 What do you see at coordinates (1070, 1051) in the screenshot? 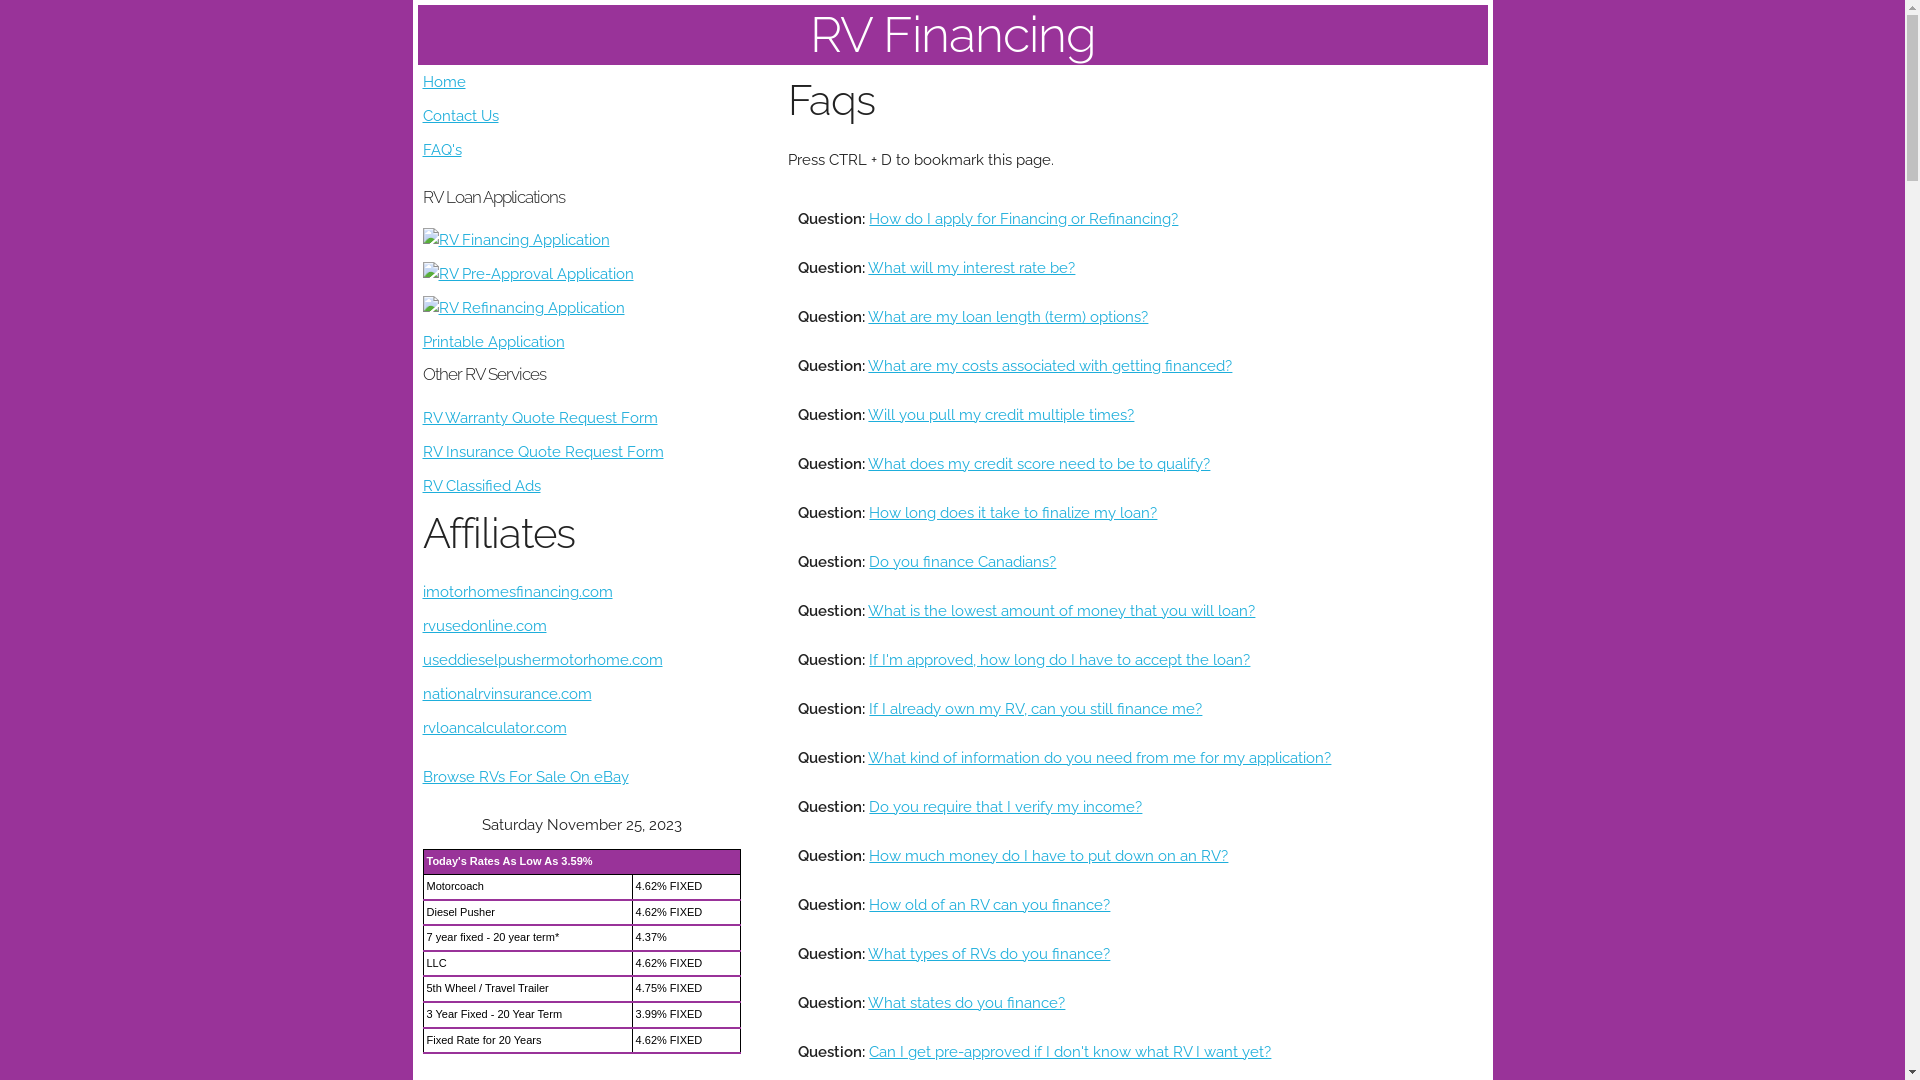
I see `Can I get pre-approved if I don't know what RV I want yet?` at bounding box center [1070, 1051].